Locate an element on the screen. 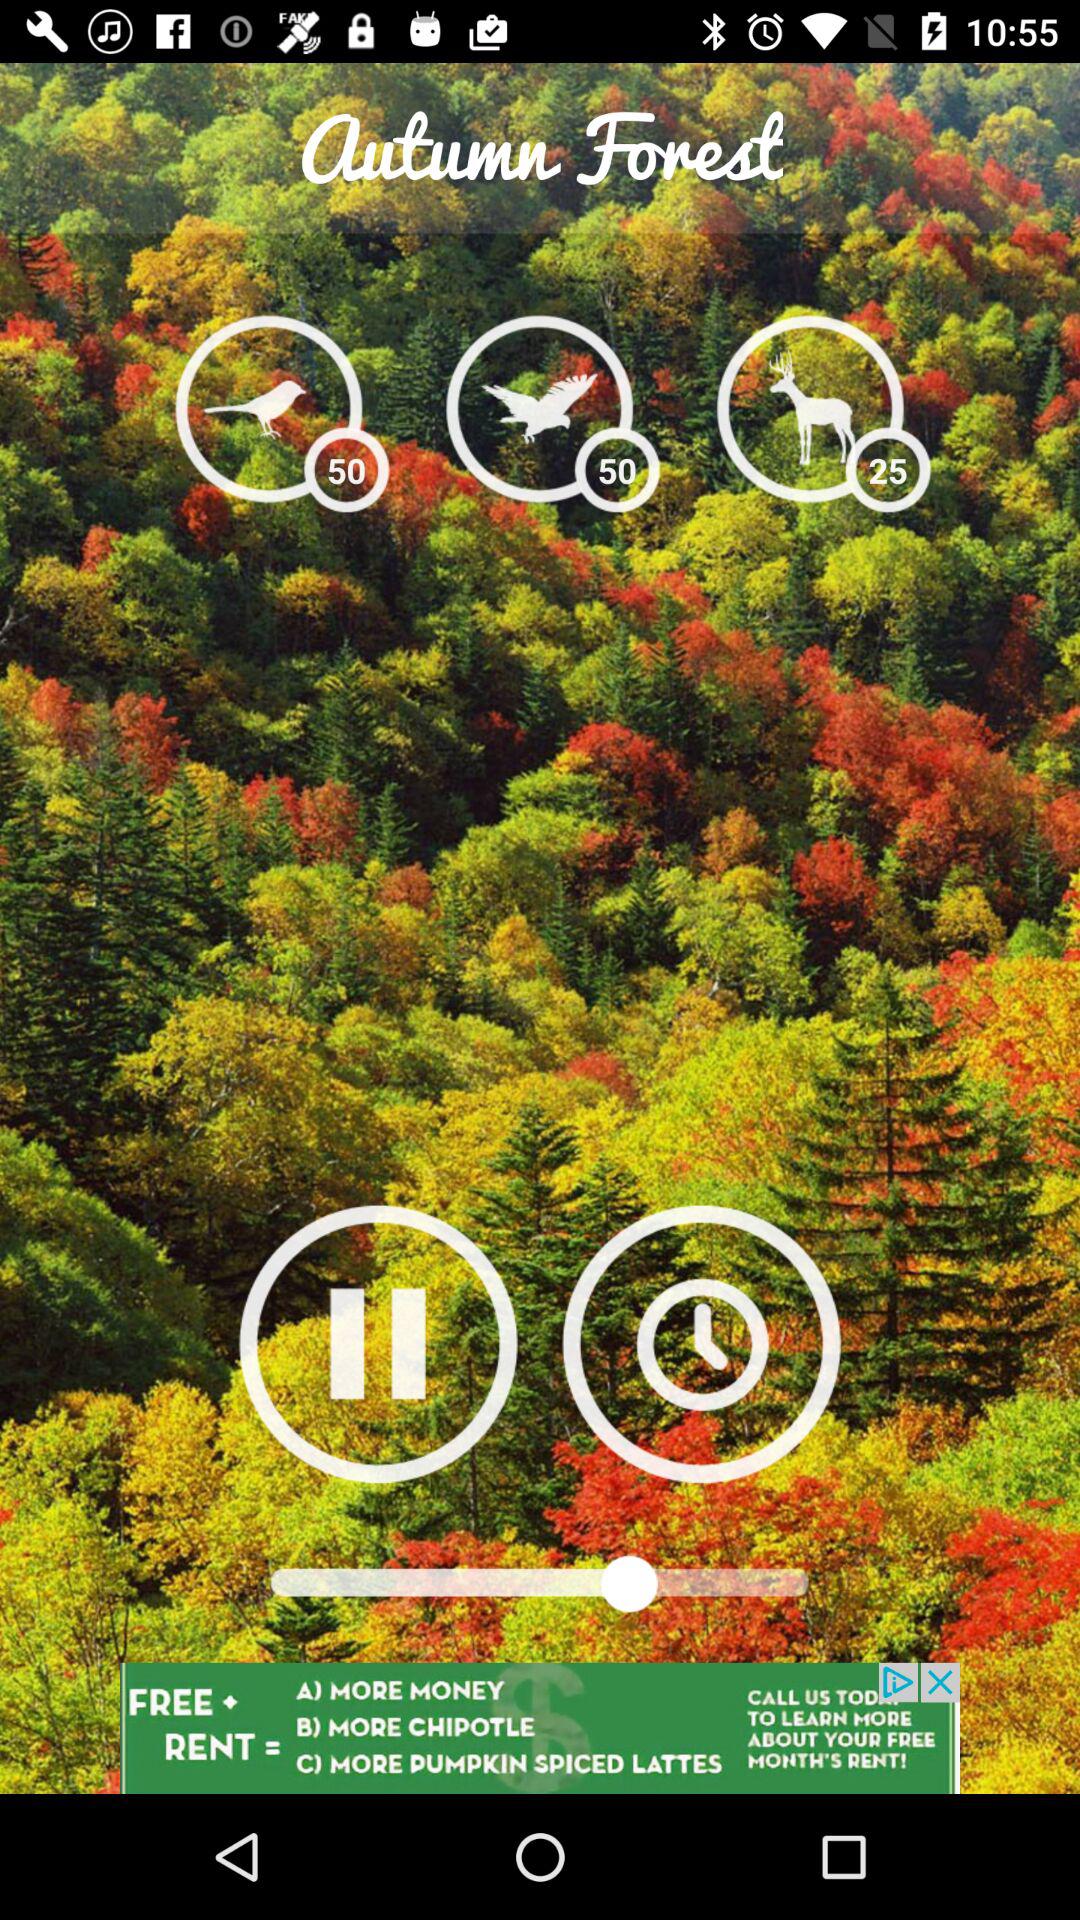 The height and width of the screenshot is (1920, 1080). play option is located at coordinates (378, 1344).